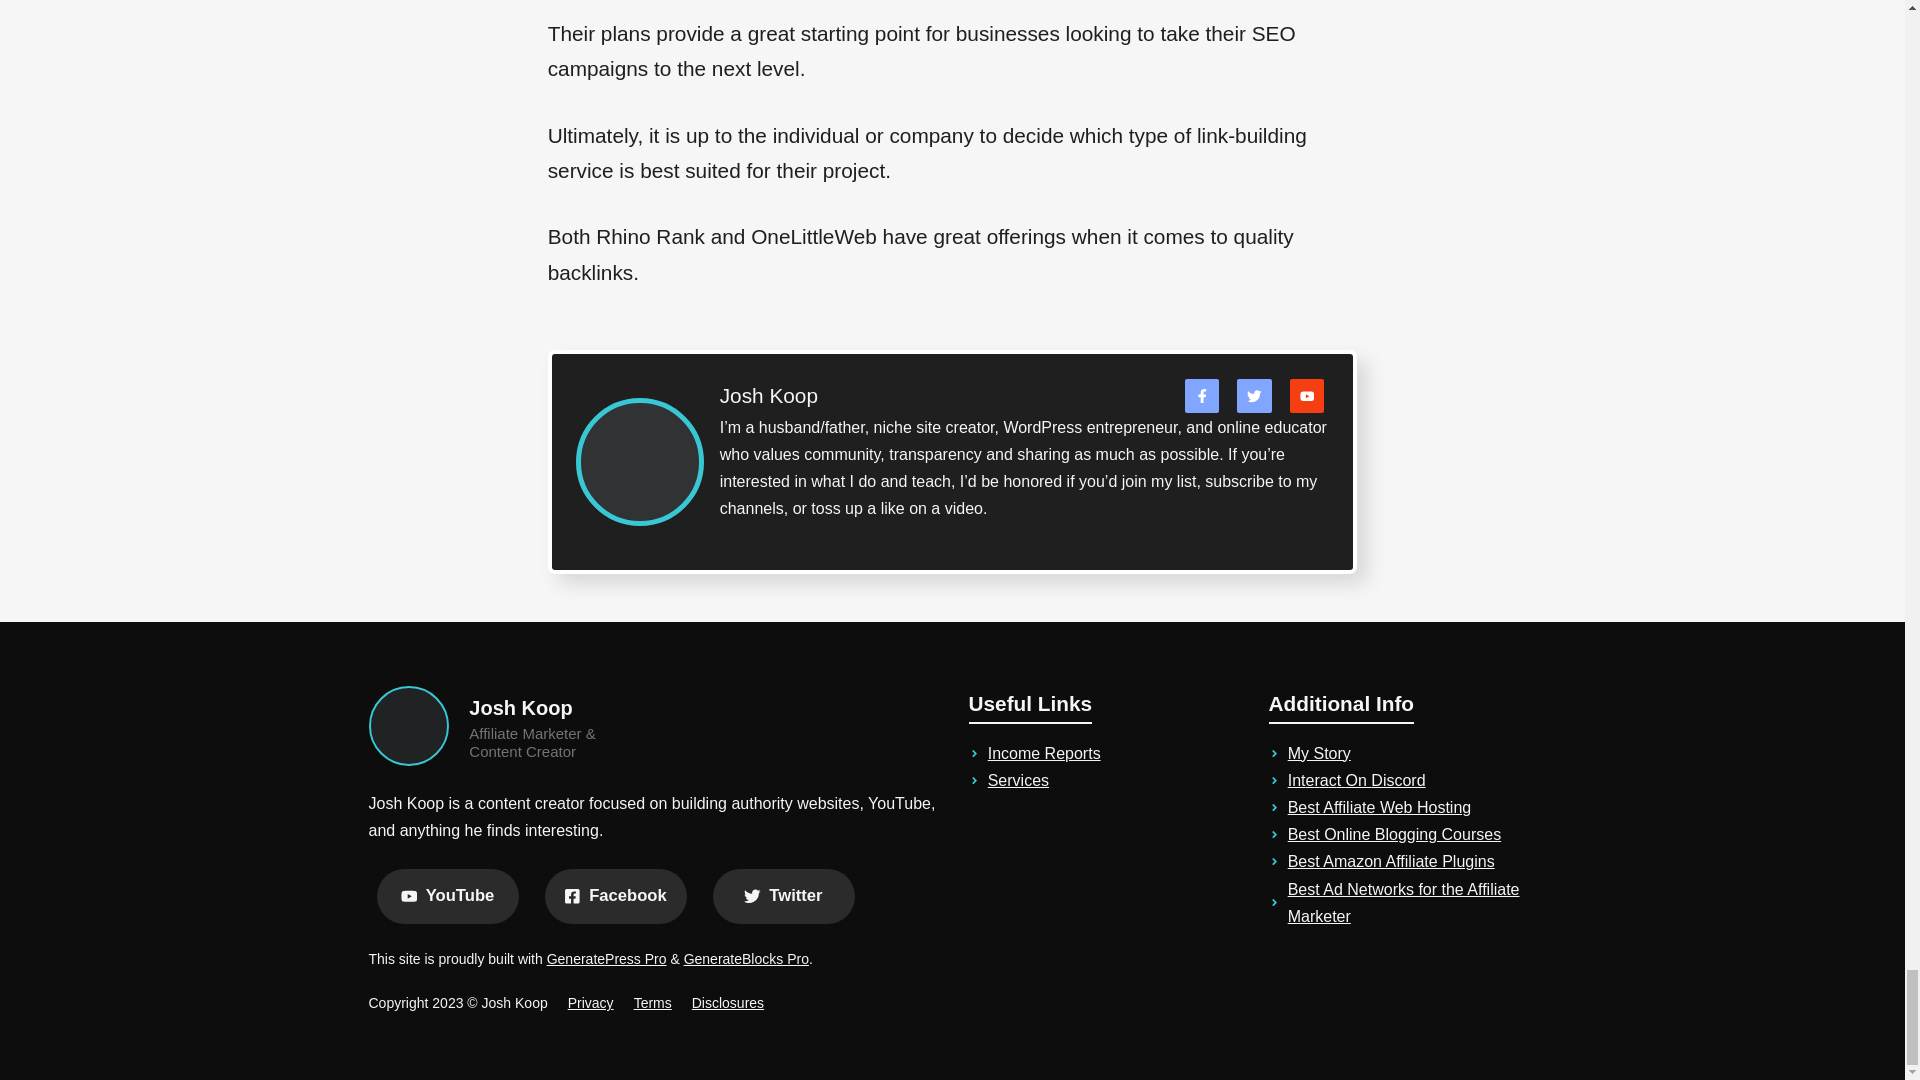 The width and height of the screenshot is (1920, 1080). I want to click on GenerateBlocks Pro, so click(746, 958).